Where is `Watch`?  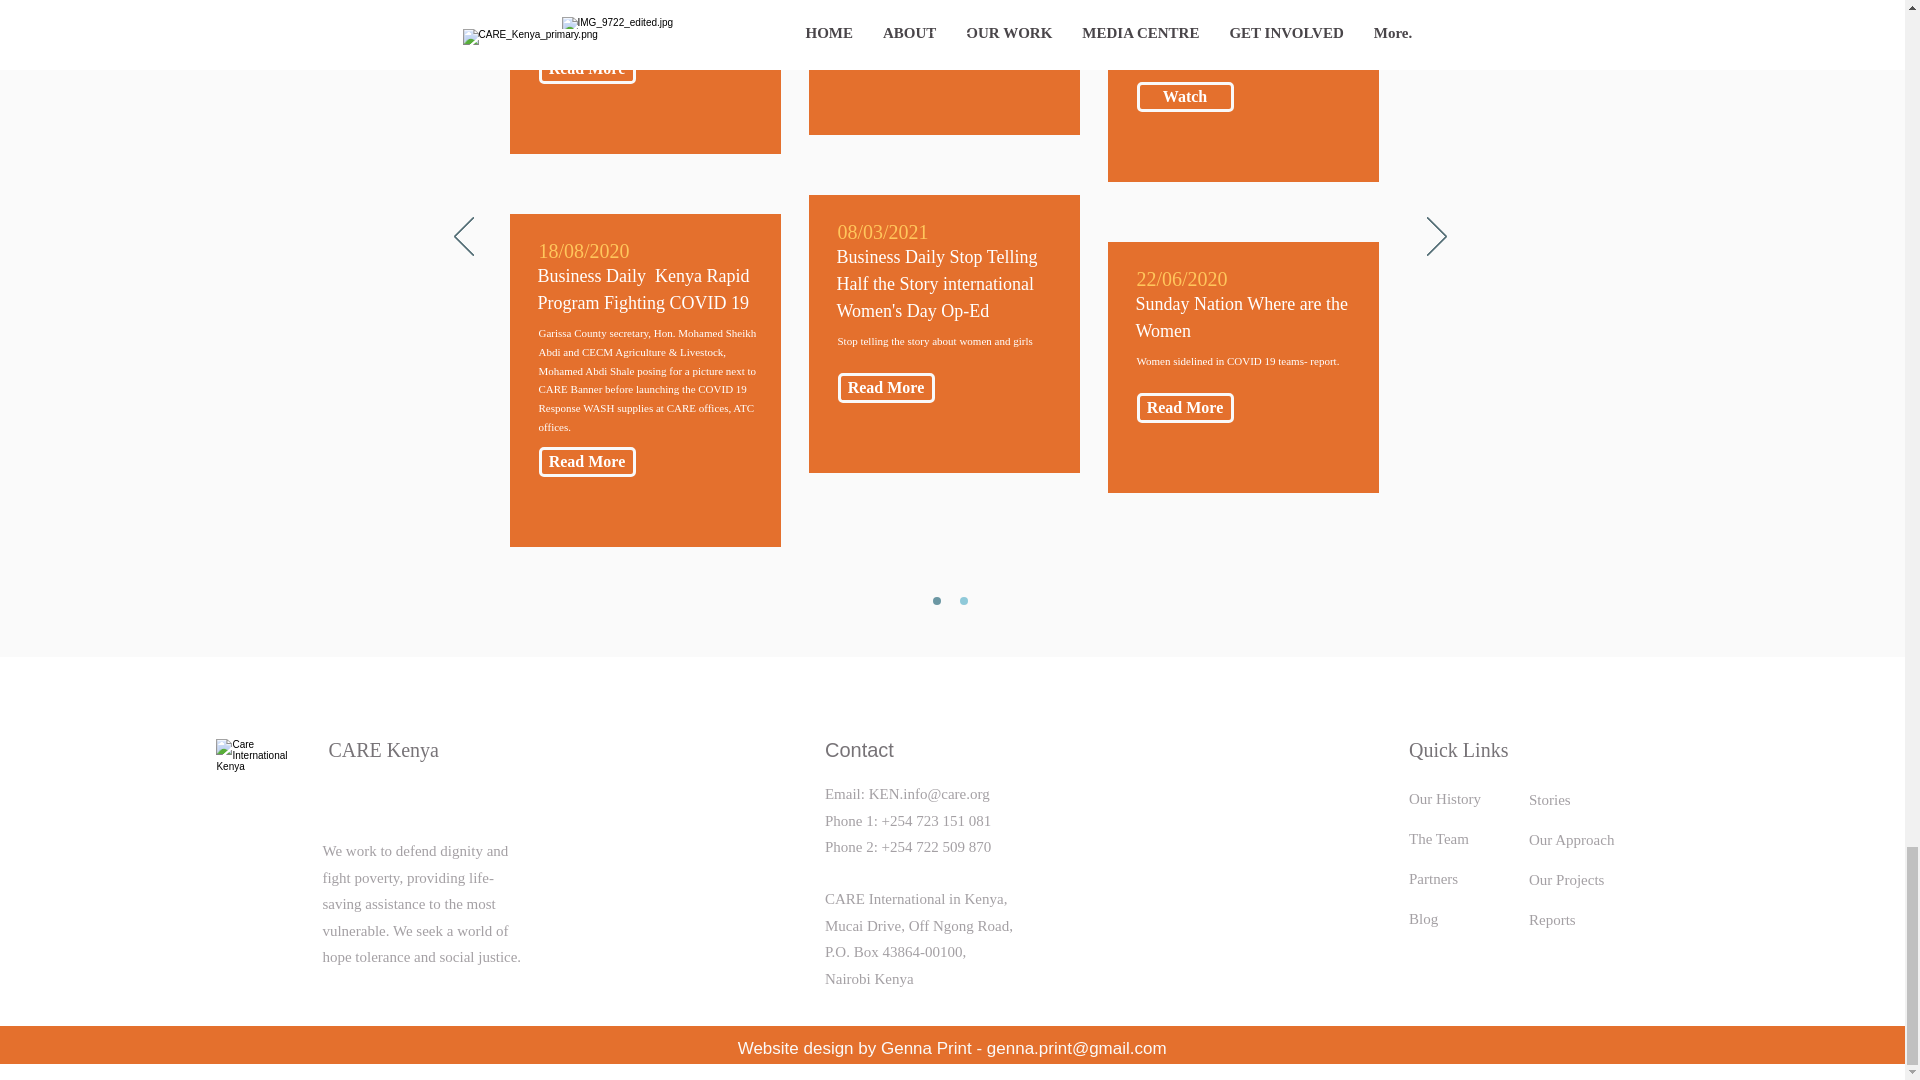
Watch is located at coordinates (1184, 97).